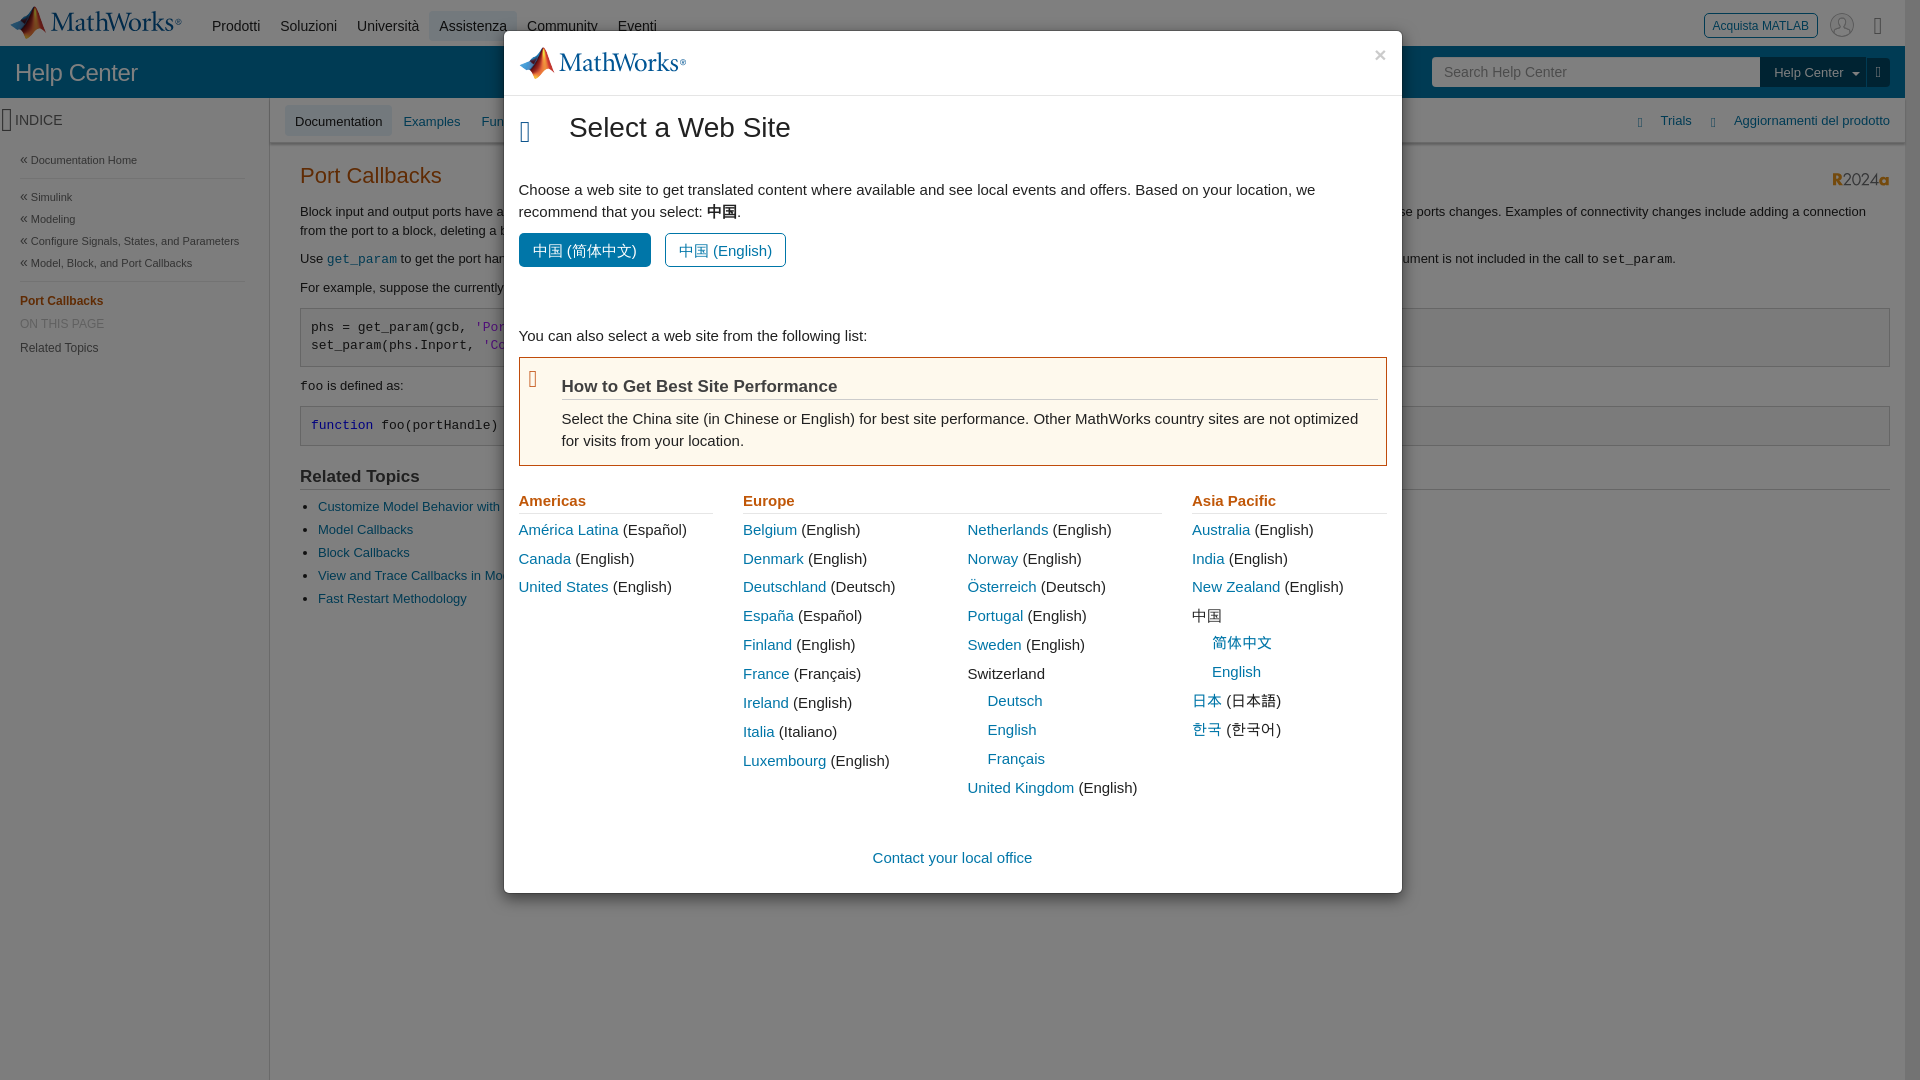  What do you see at coordinates (1842, 24) in the screenshot?
I see `Accedere al proprio MathWorks Account` at bounding box center [1842, 24].